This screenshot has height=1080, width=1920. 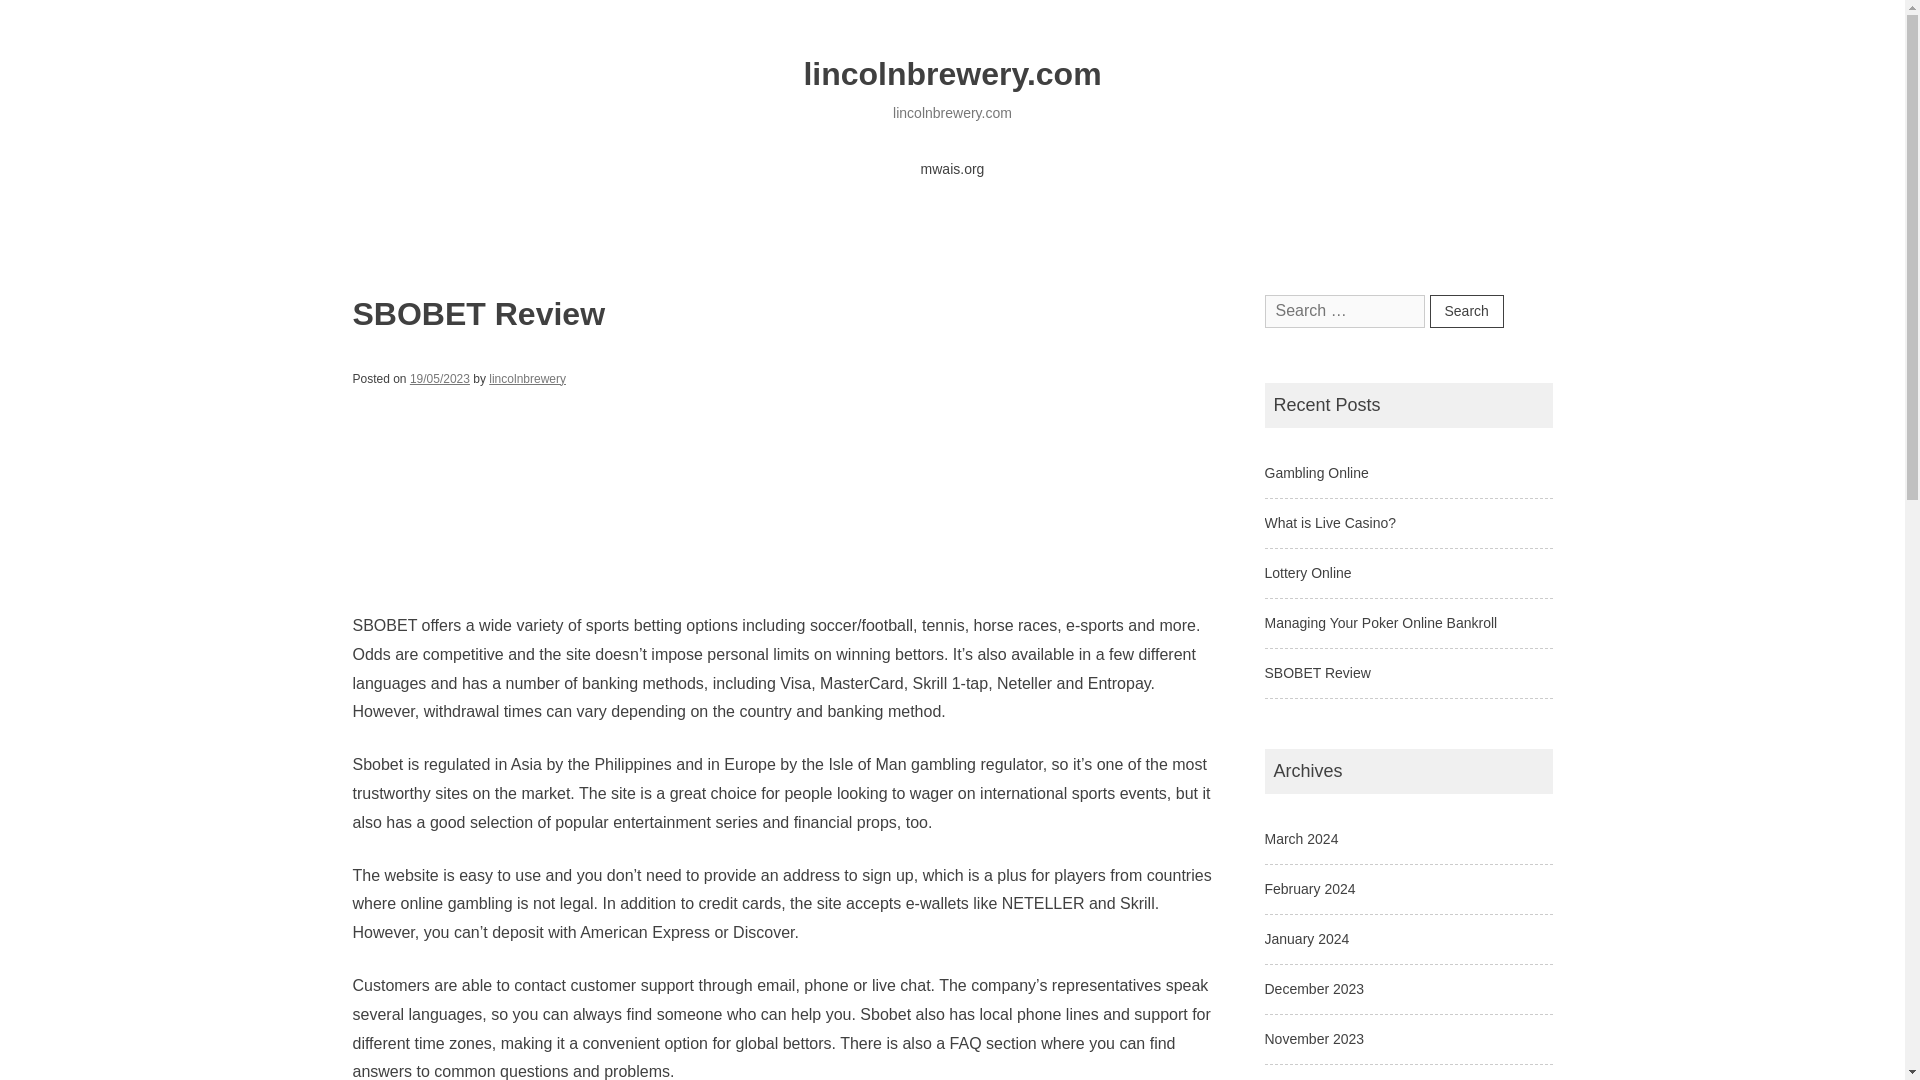 I want to click on mwais.org, so click(x=953, y=170).